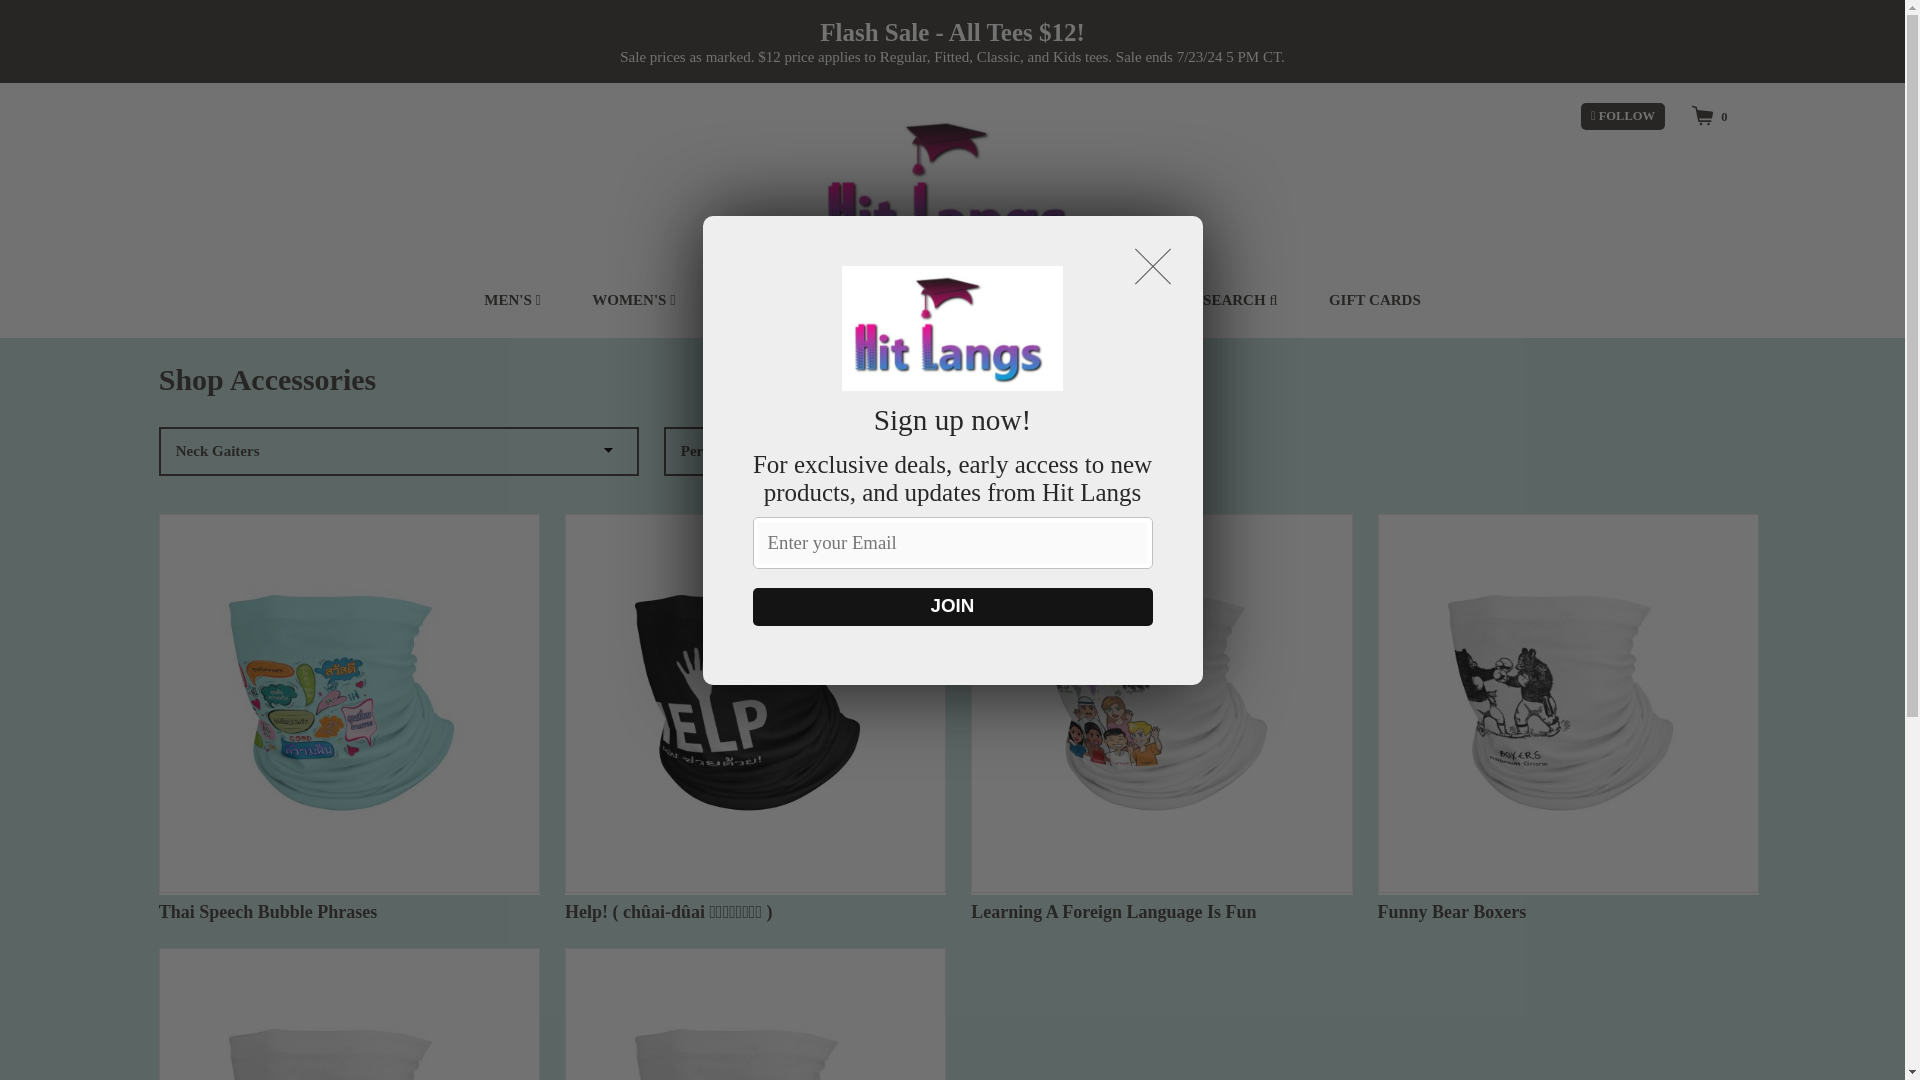 The width and height of the screenshot is (1920, 1080). Describe the element at coordinates (633, 300) in the screenshot. I see `WOMEN'S` at that location.